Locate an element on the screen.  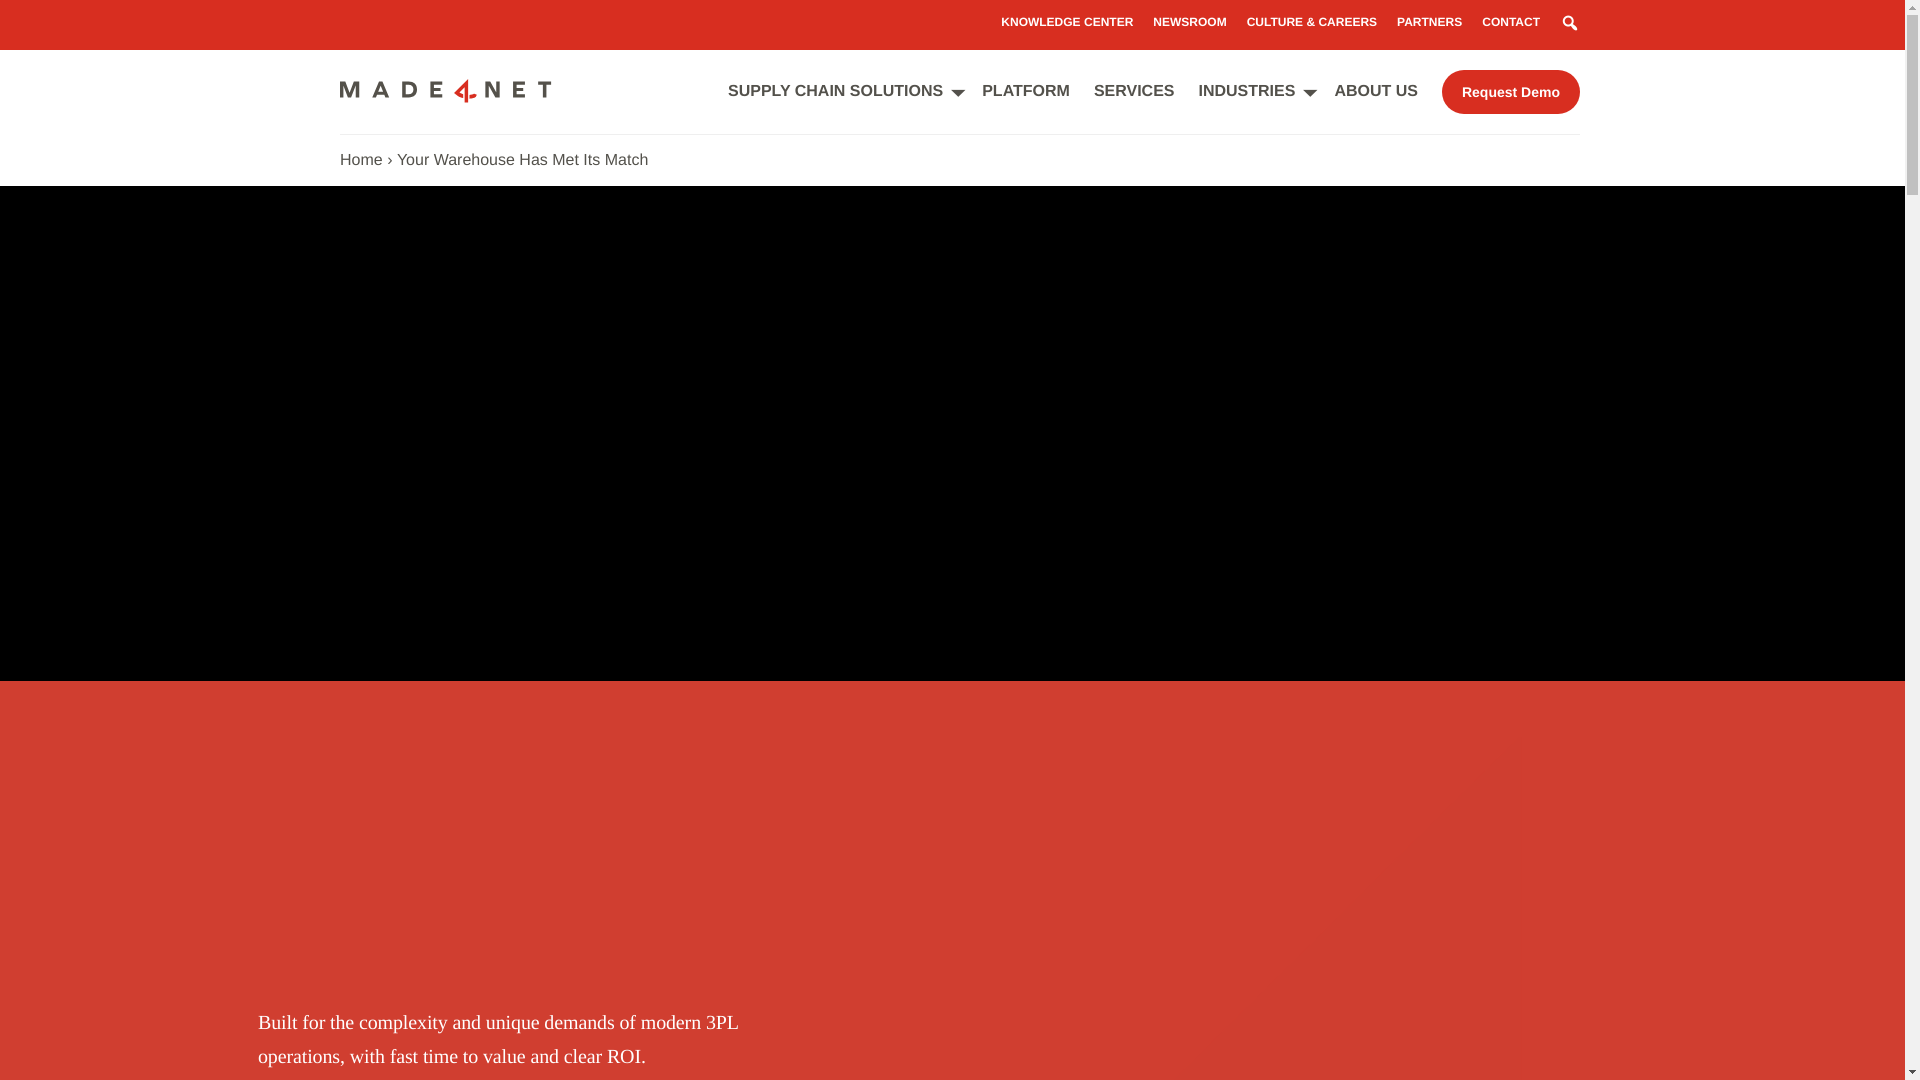
Request Demo is located at coordinates (1510, 92).